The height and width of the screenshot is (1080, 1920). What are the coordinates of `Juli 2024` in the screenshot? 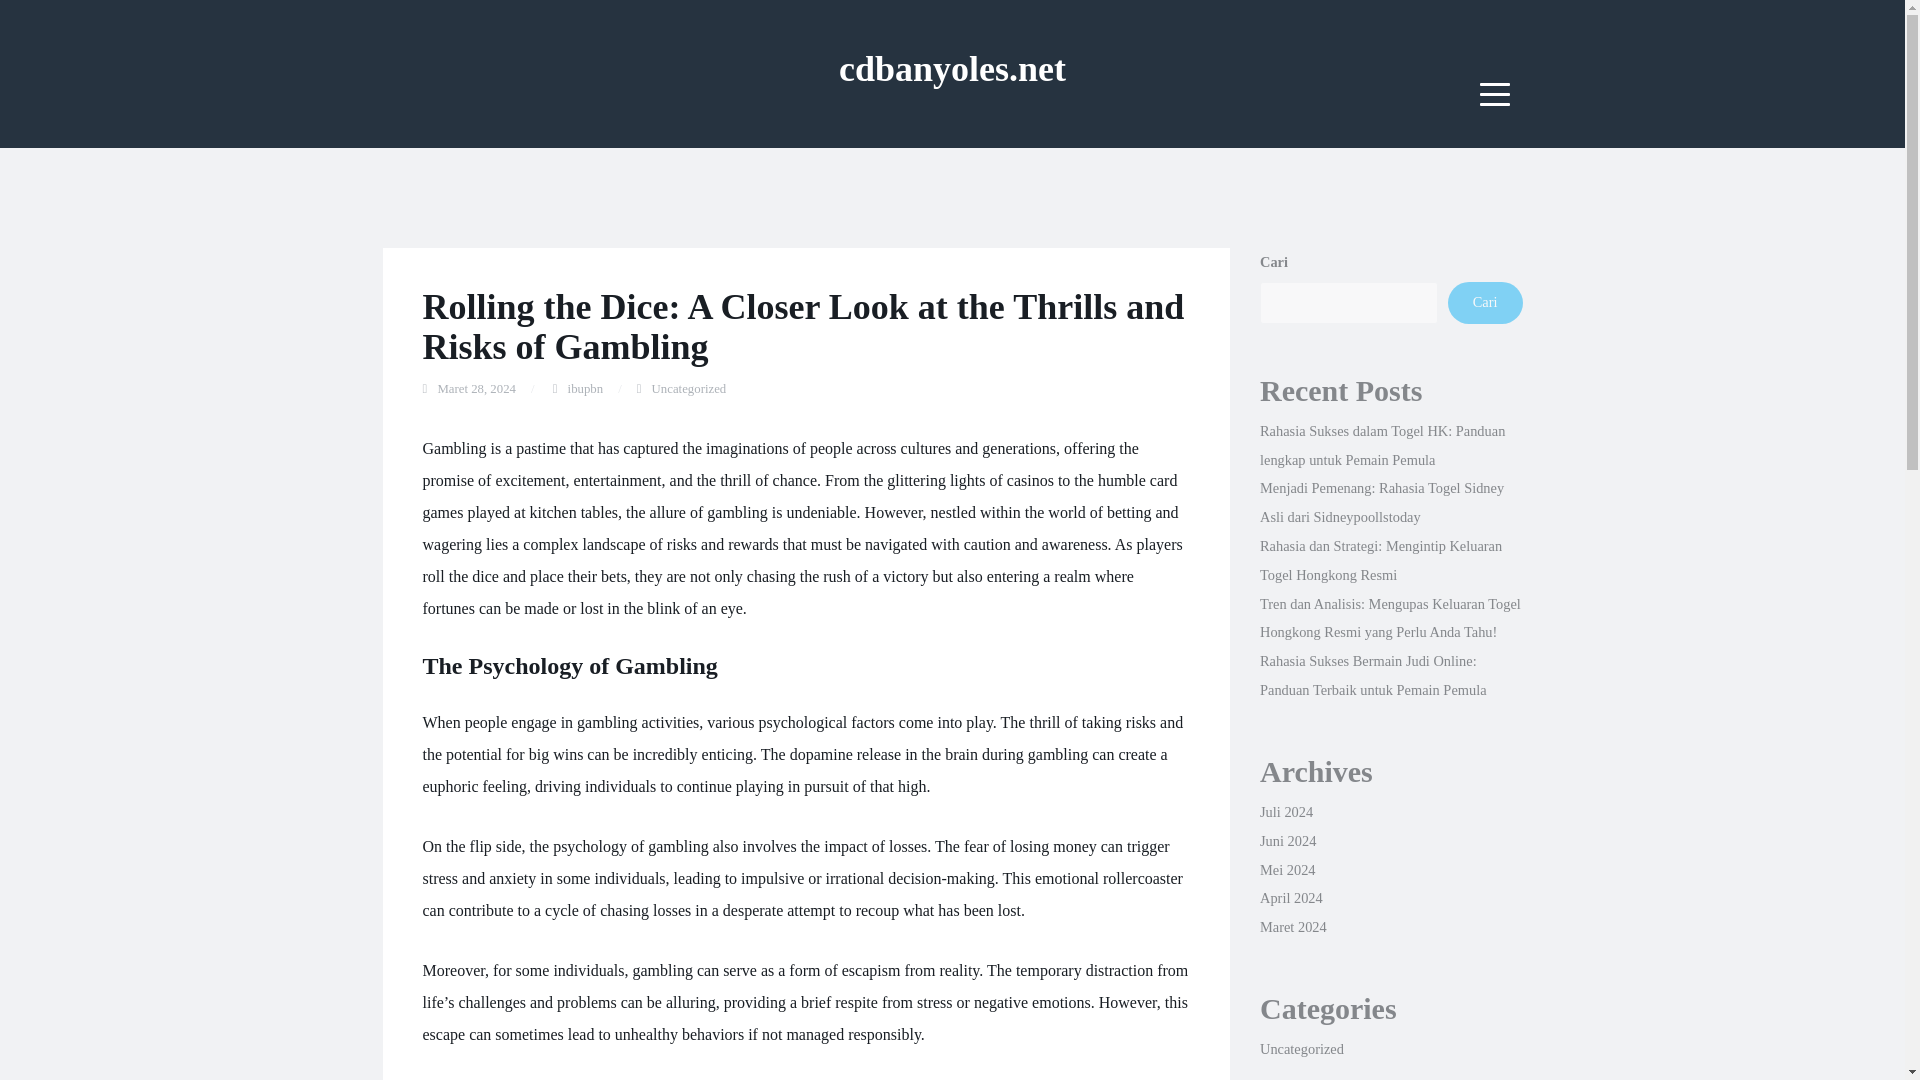 It's located at (1286, 811).